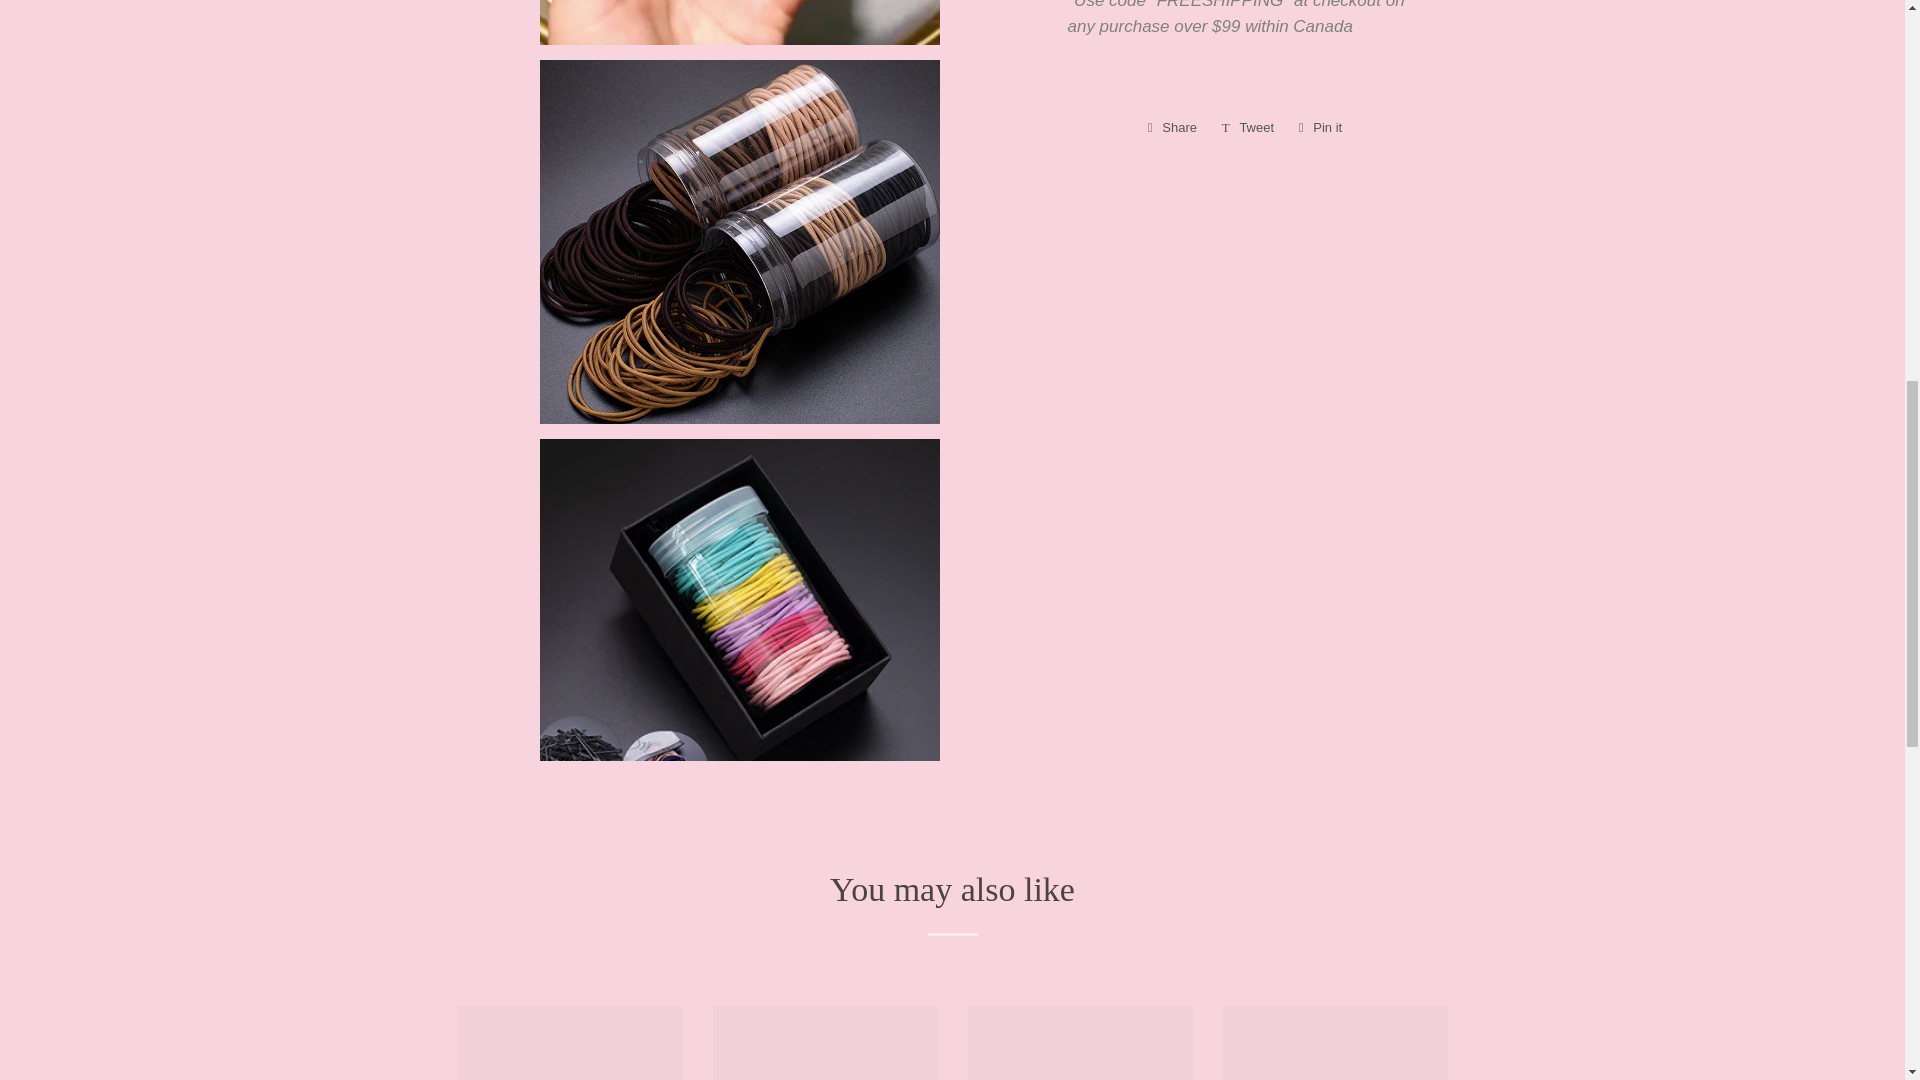  What do you see at coordinates (1248, 128) in the screenshot?
I see `Share on Facebook` at bounding box center [1248, 128].